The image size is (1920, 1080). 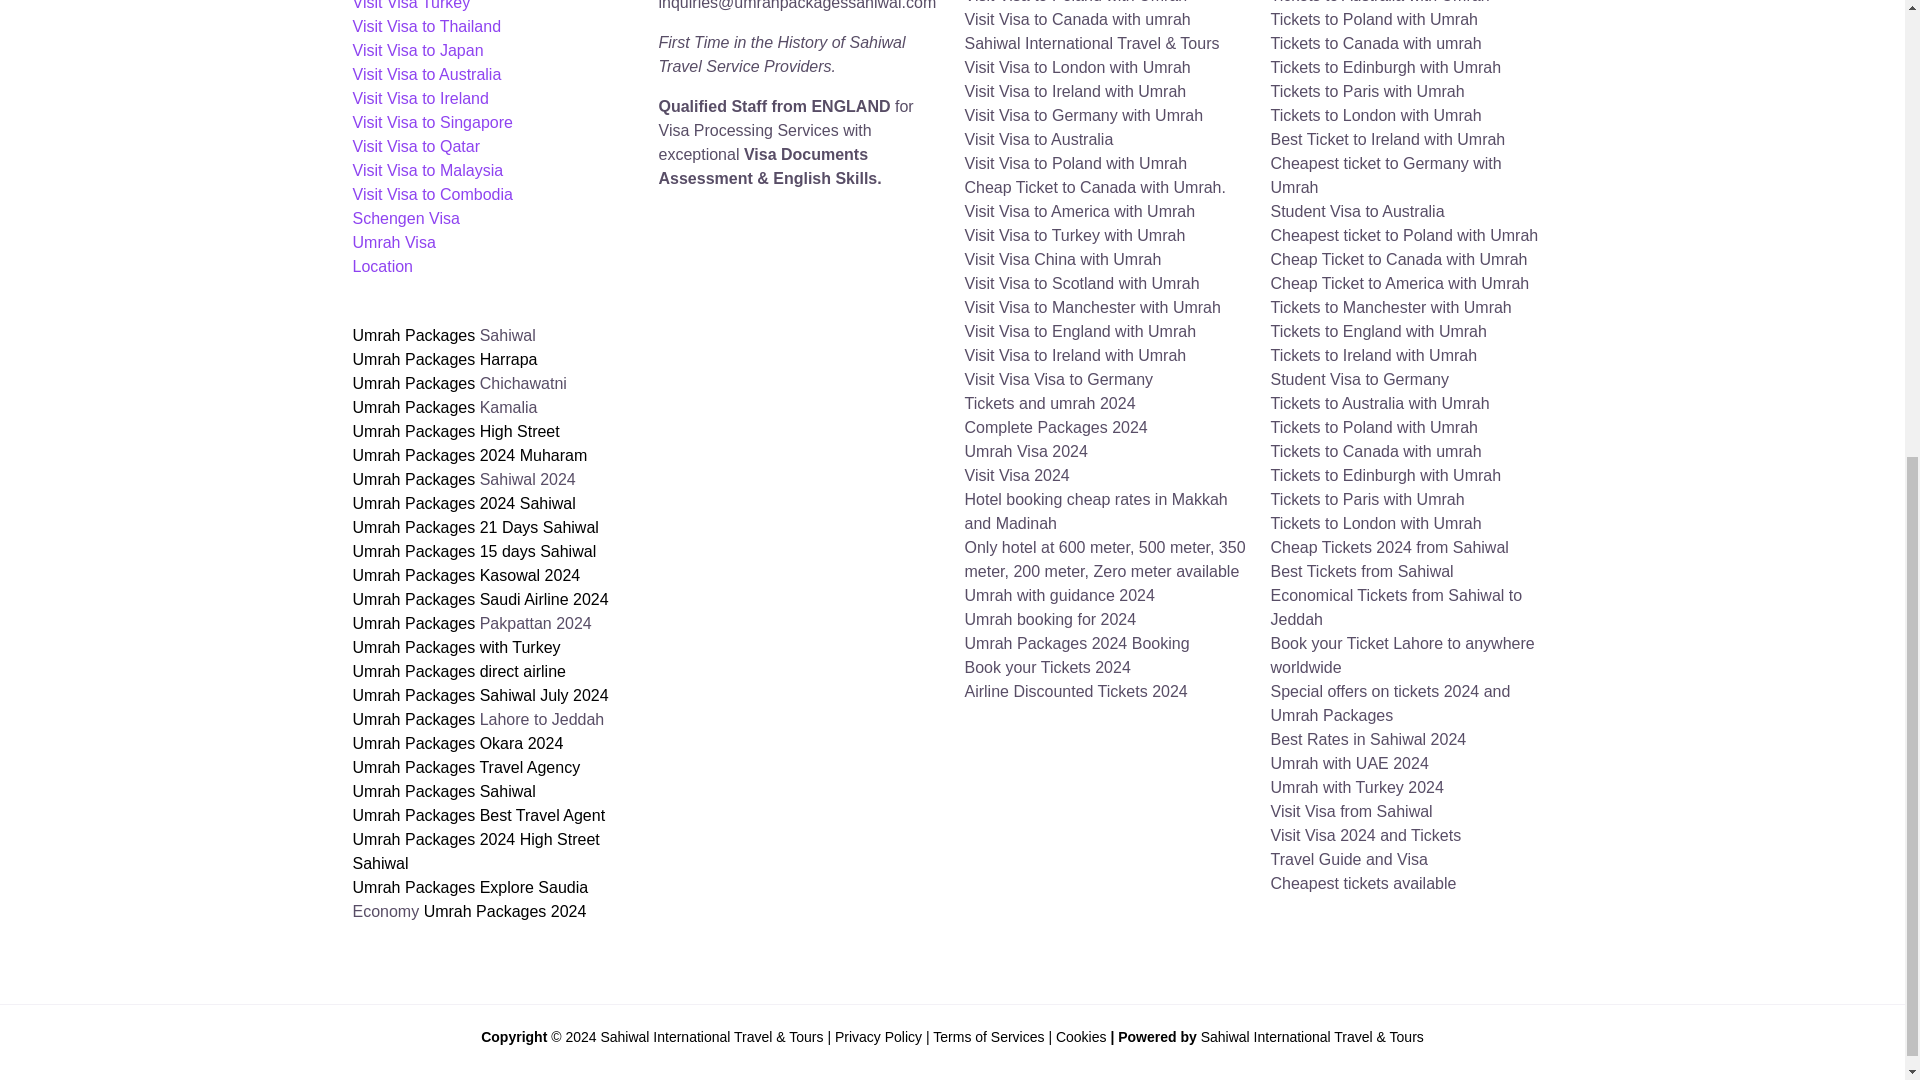 What do you see at coordinates (432, 194) in the screenshot?
I see `Visit Visa to Combodia` at bounding box center [432, 194].